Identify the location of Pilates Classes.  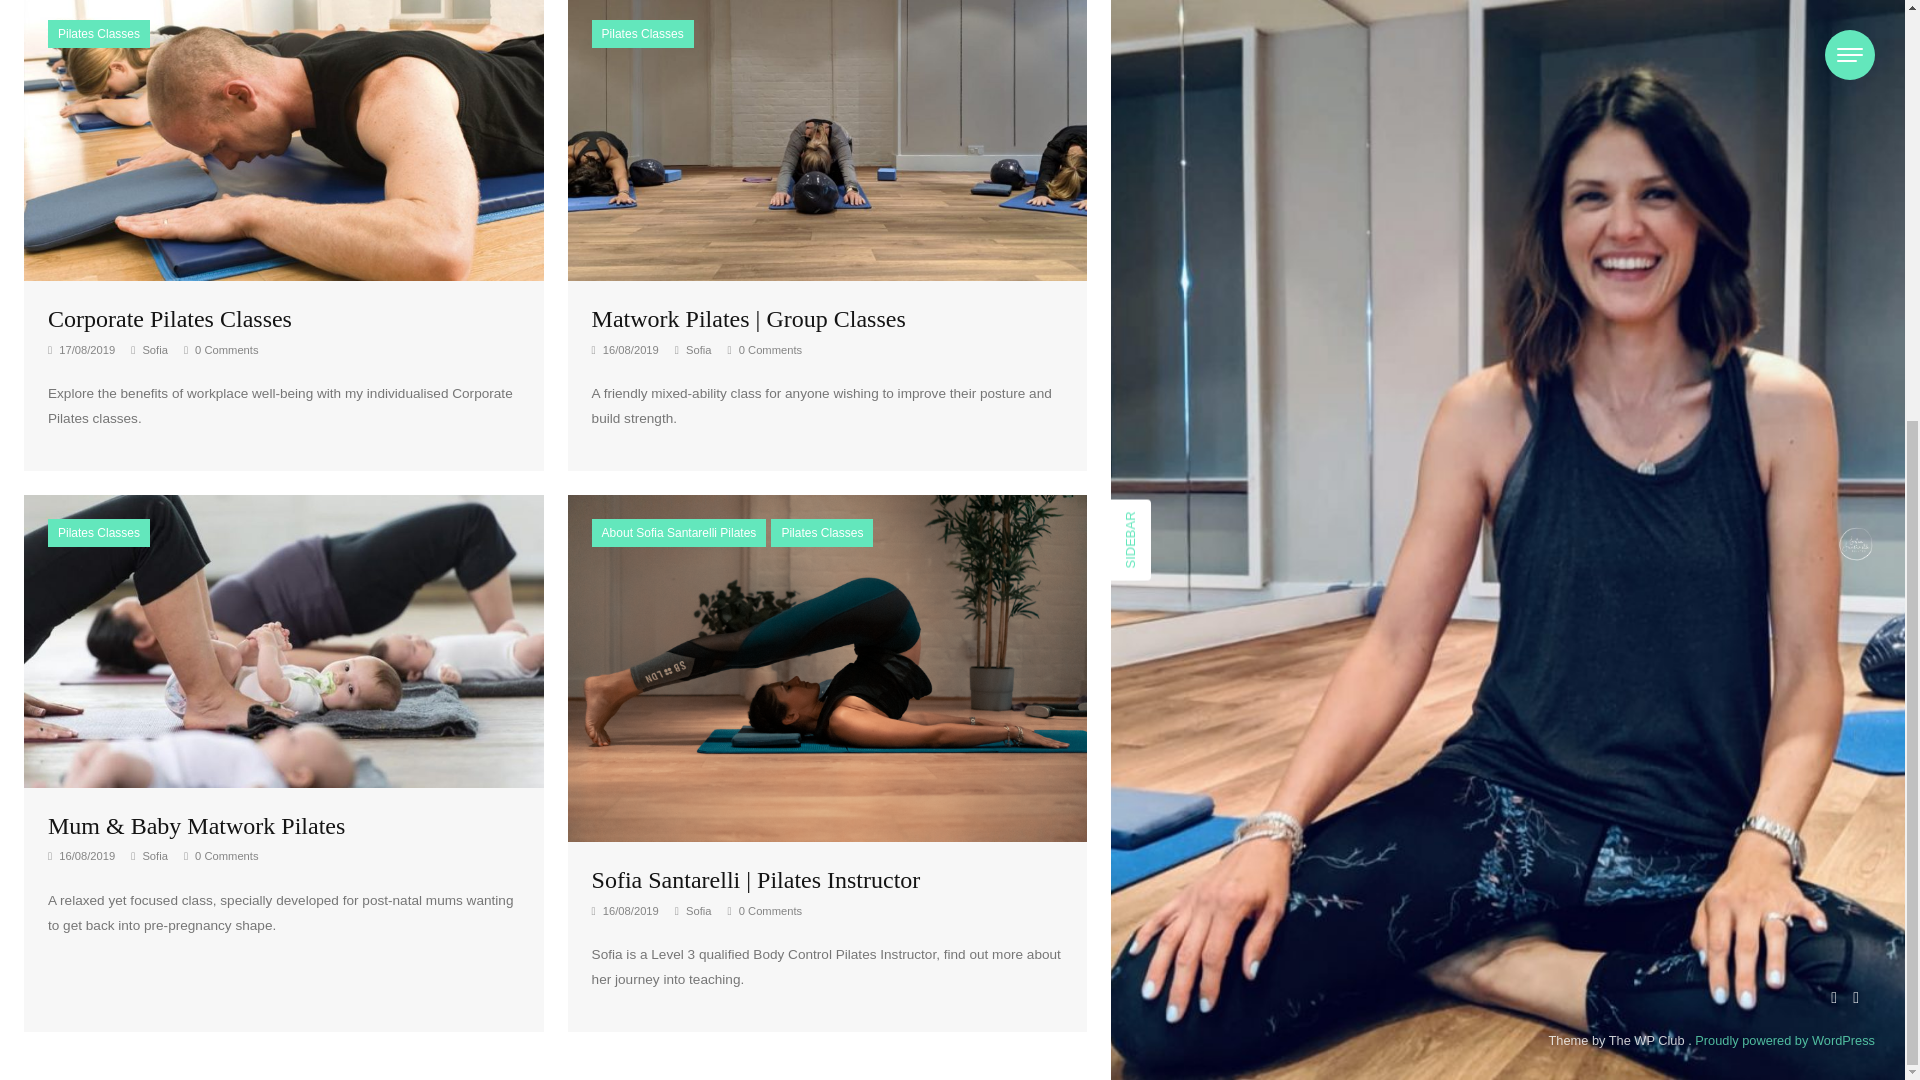
(822, 532).